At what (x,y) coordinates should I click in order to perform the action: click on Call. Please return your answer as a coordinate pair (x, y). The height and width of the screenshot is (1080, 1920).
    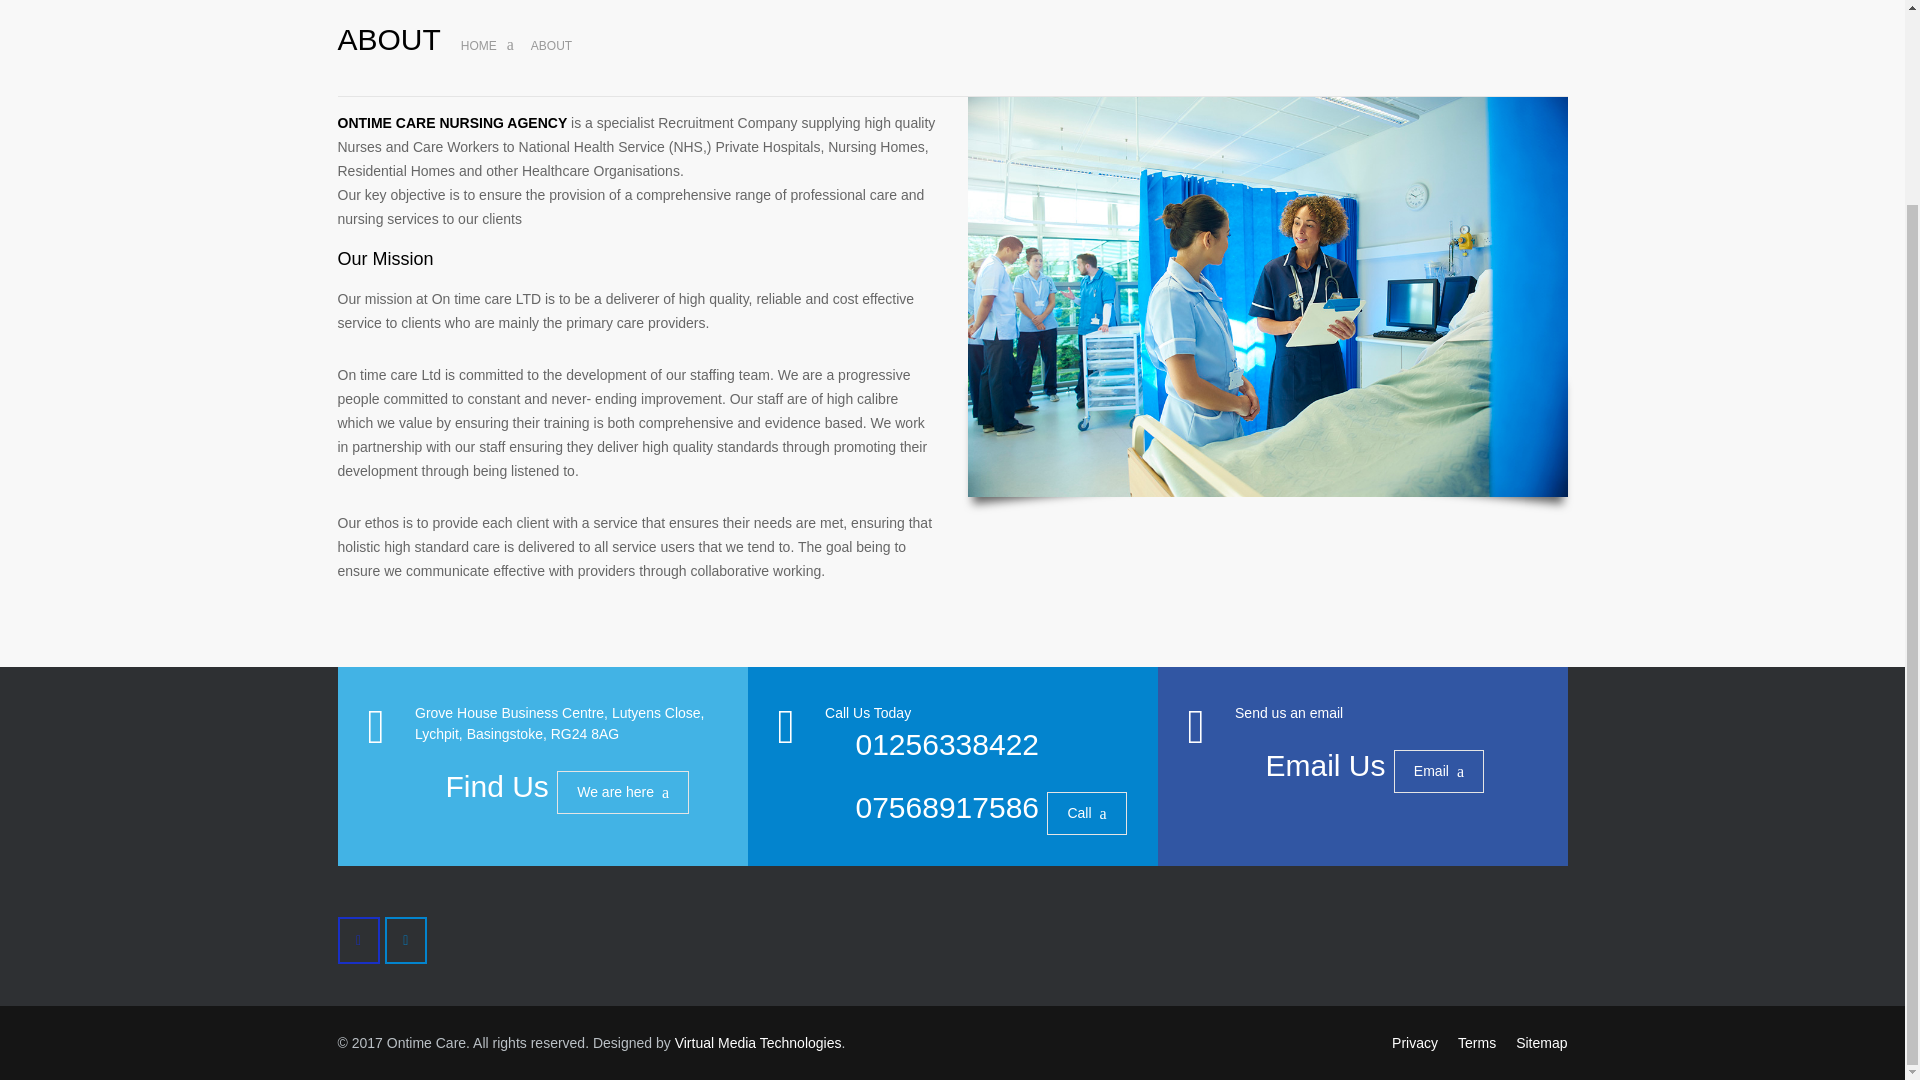
    Looking at the image, I should click on (1086, 812).